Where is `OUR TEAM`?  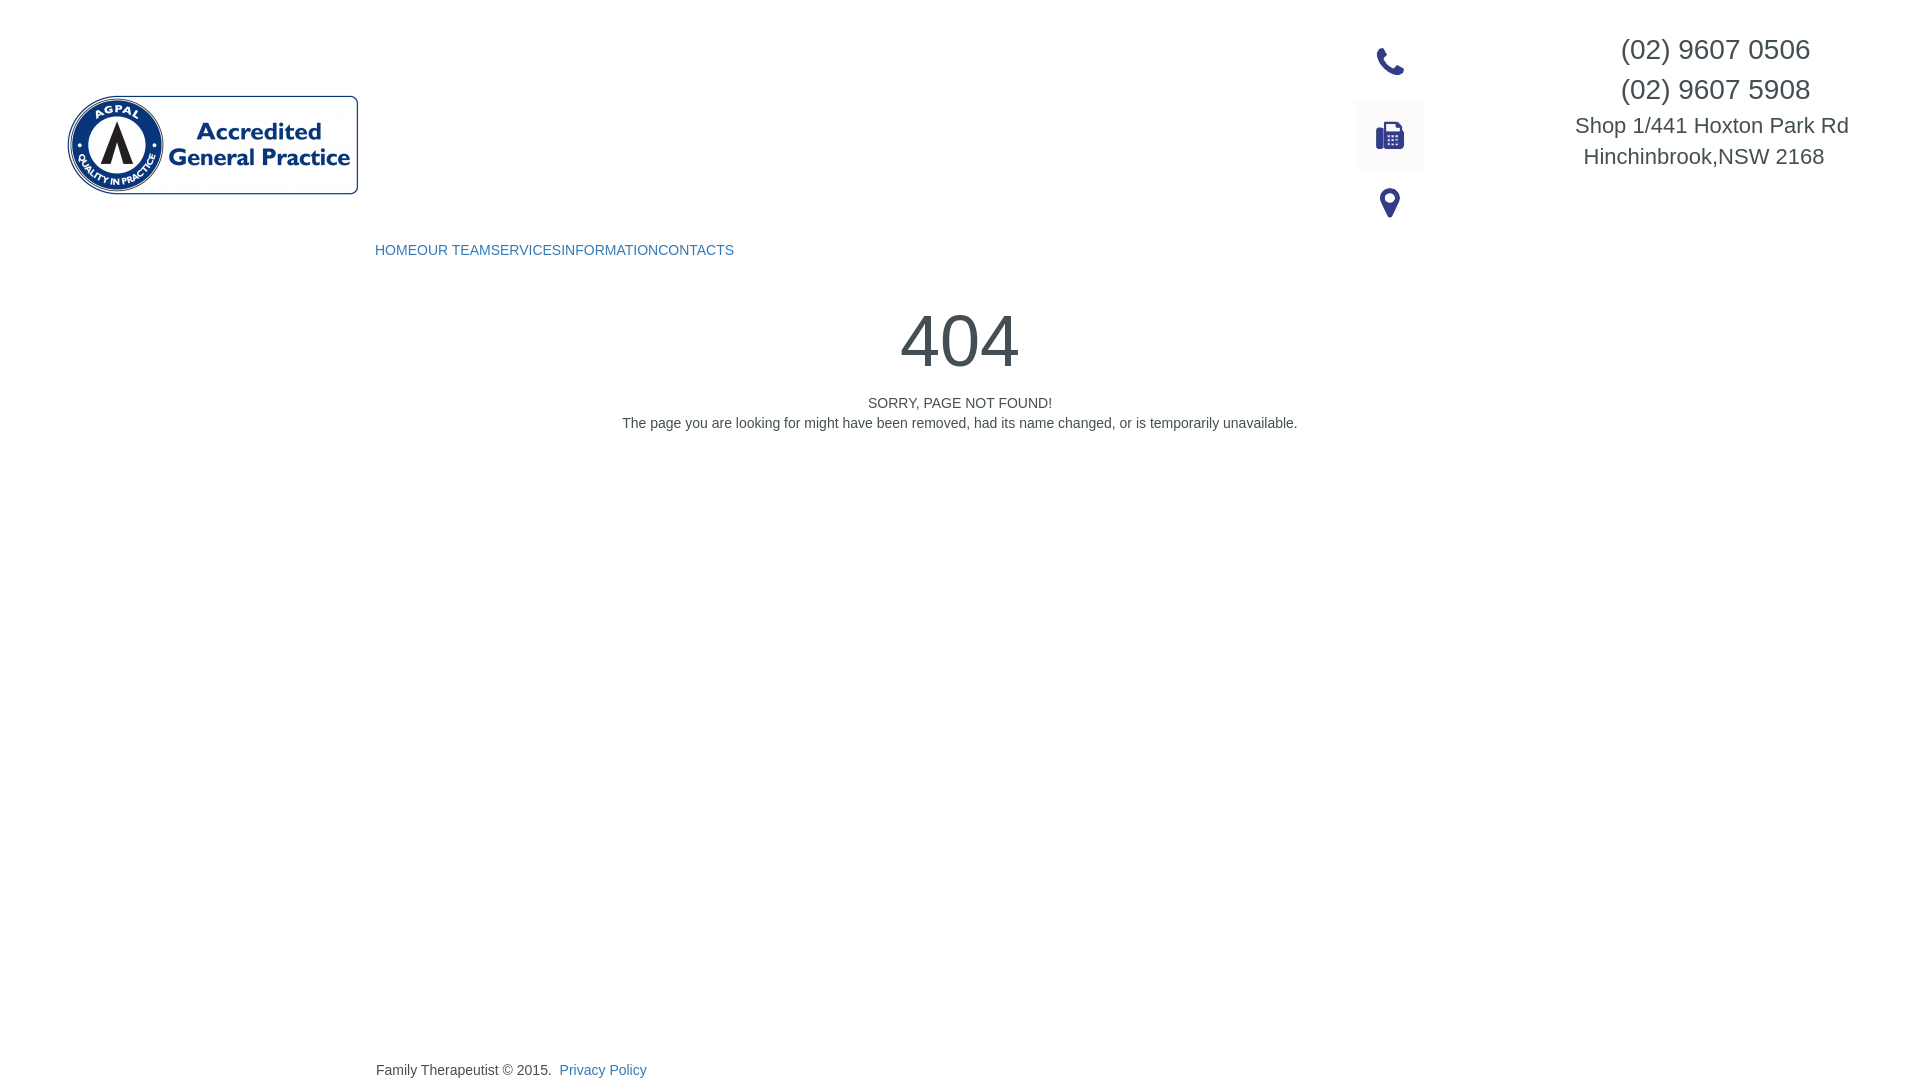
OUR TEAM is located at coordinates (454, 250).